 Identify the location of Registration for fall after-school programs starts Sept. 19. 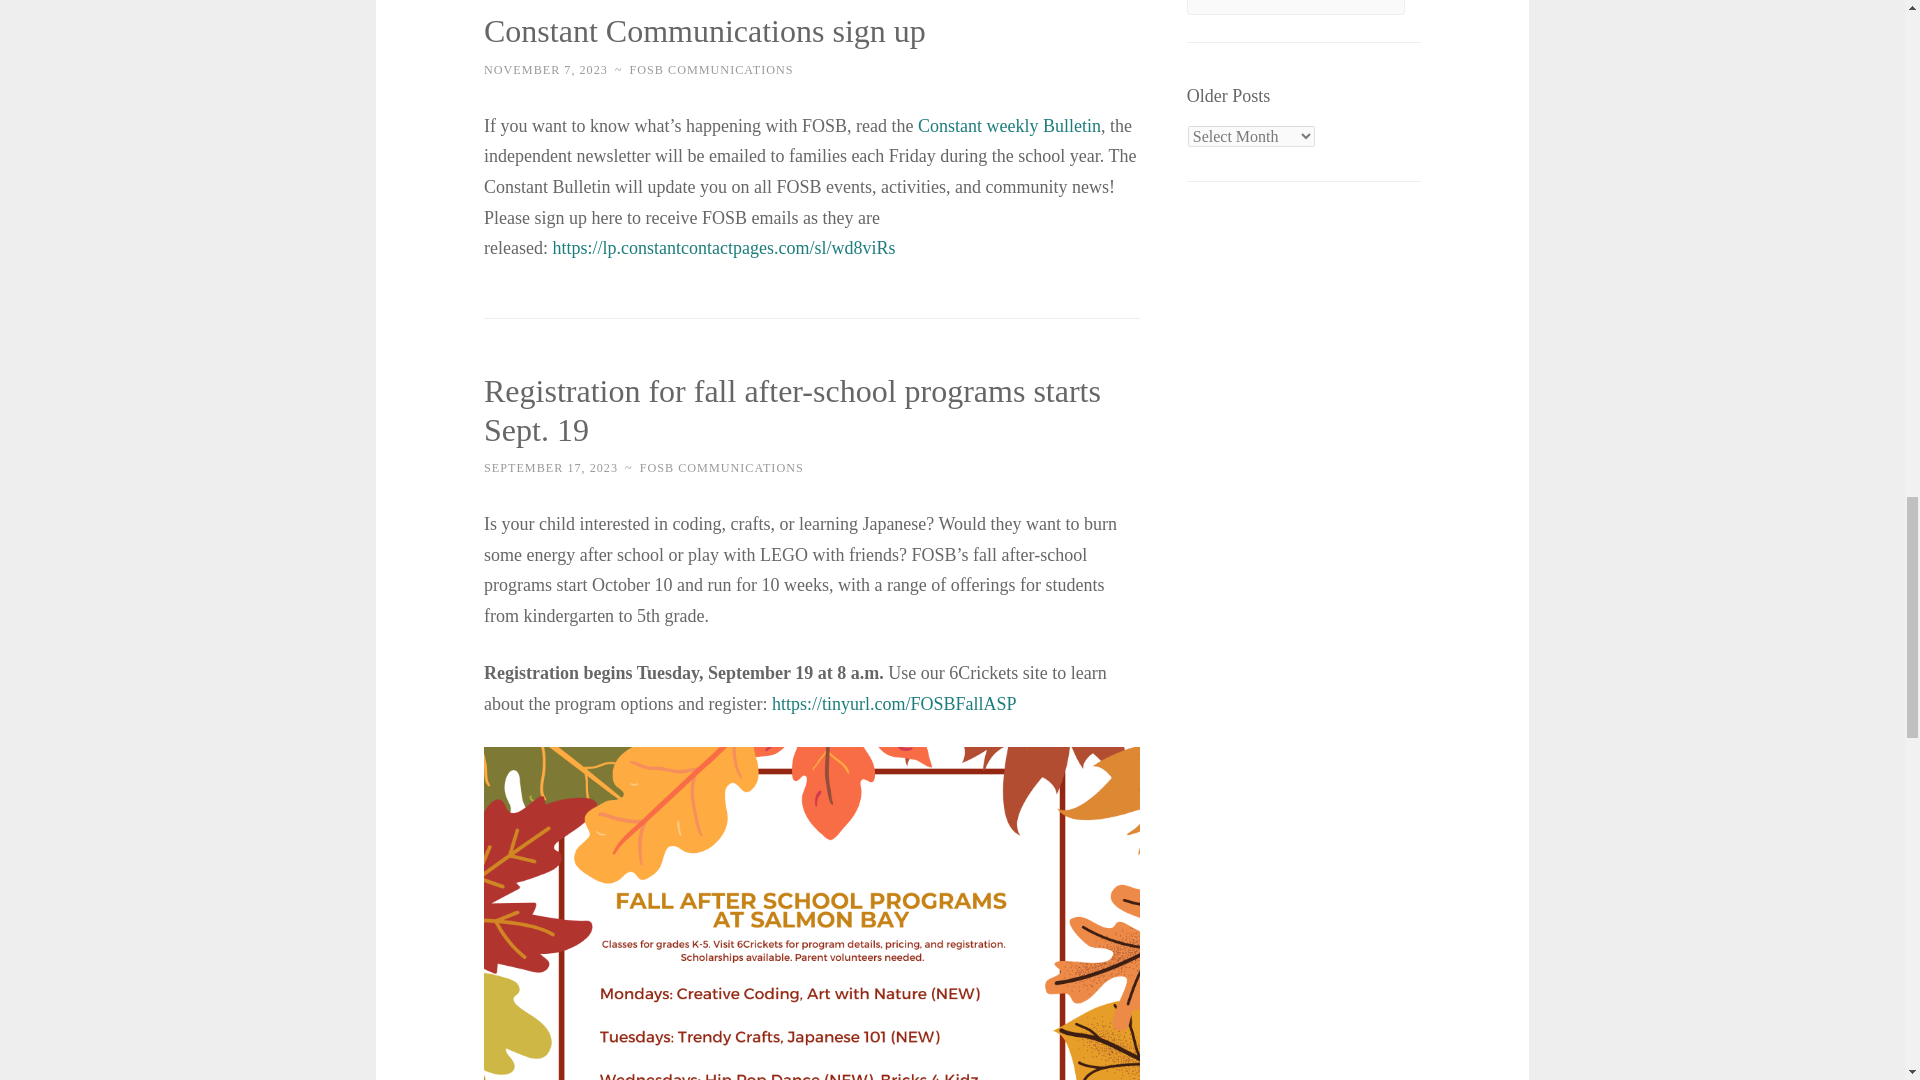
(792, 410).